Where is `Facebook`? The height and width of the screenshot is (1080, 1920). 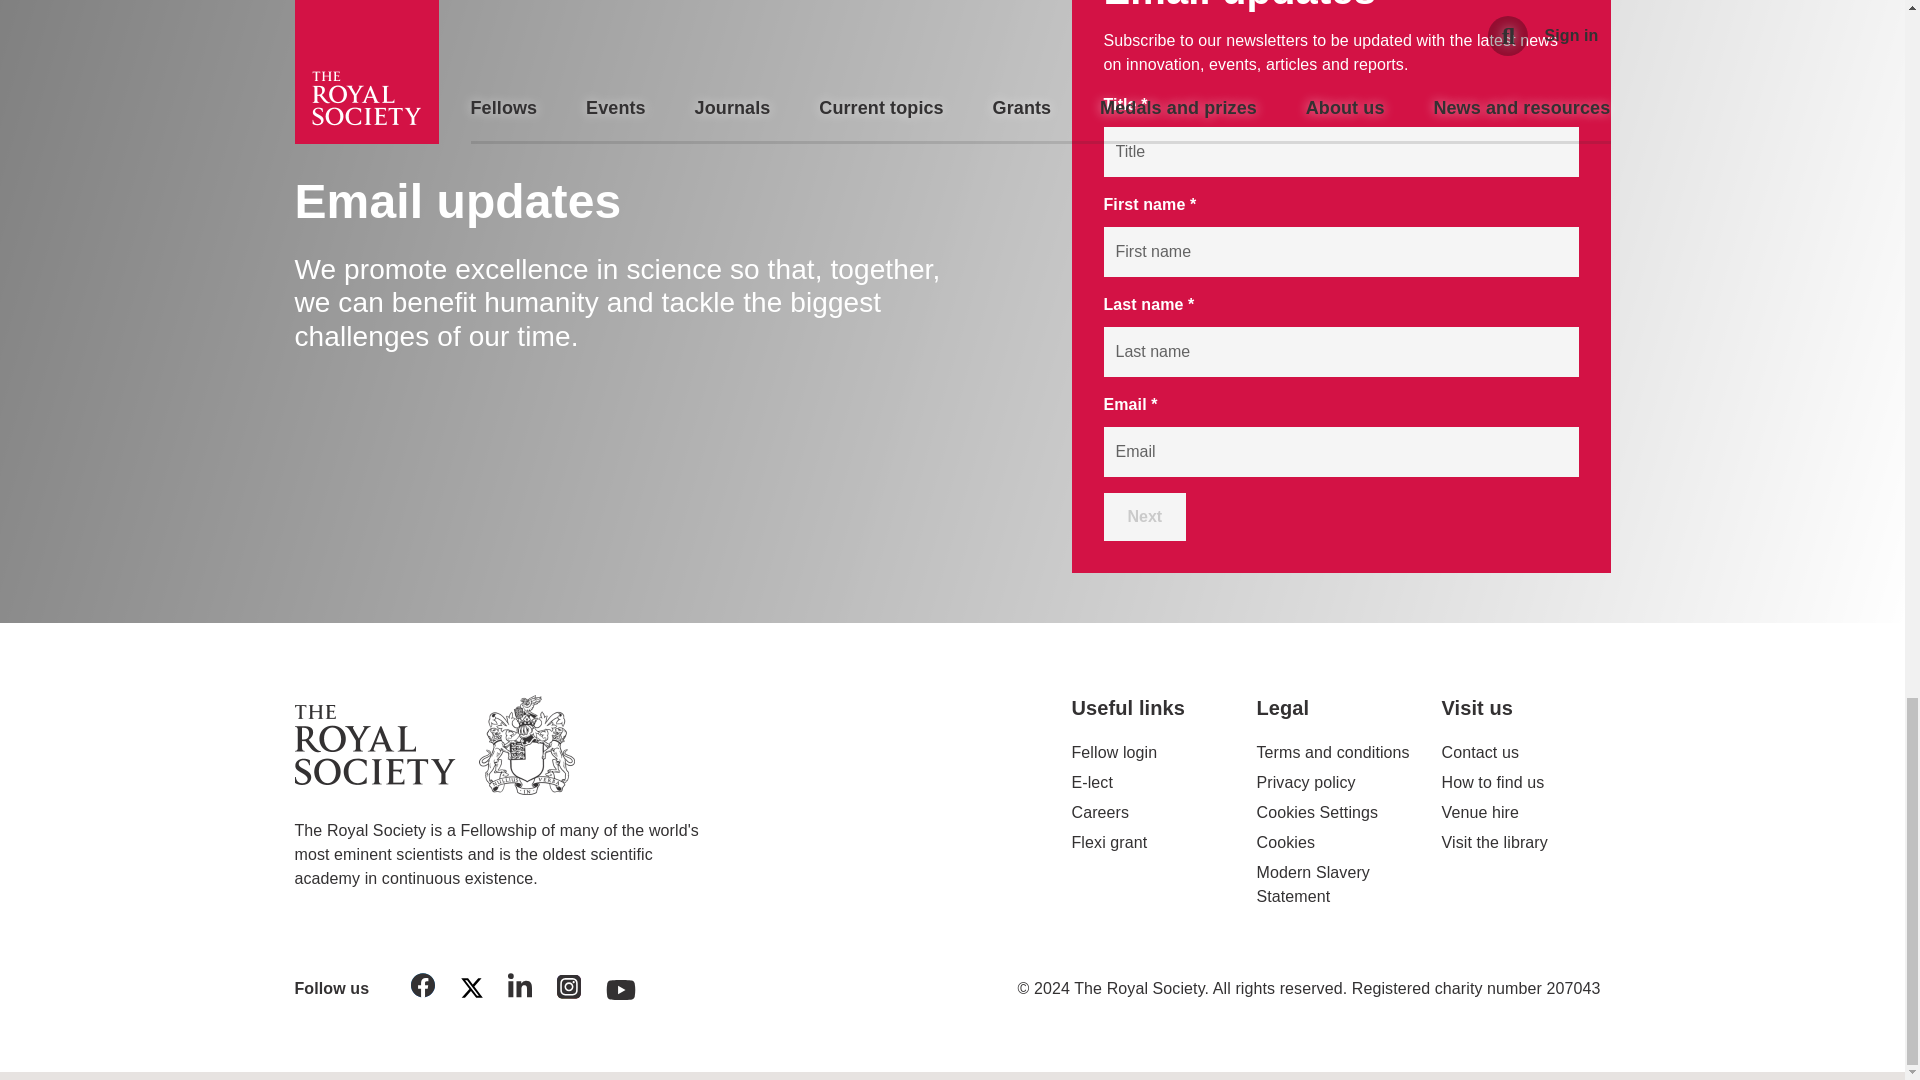
Facebook is located at coordinates (423, 988).